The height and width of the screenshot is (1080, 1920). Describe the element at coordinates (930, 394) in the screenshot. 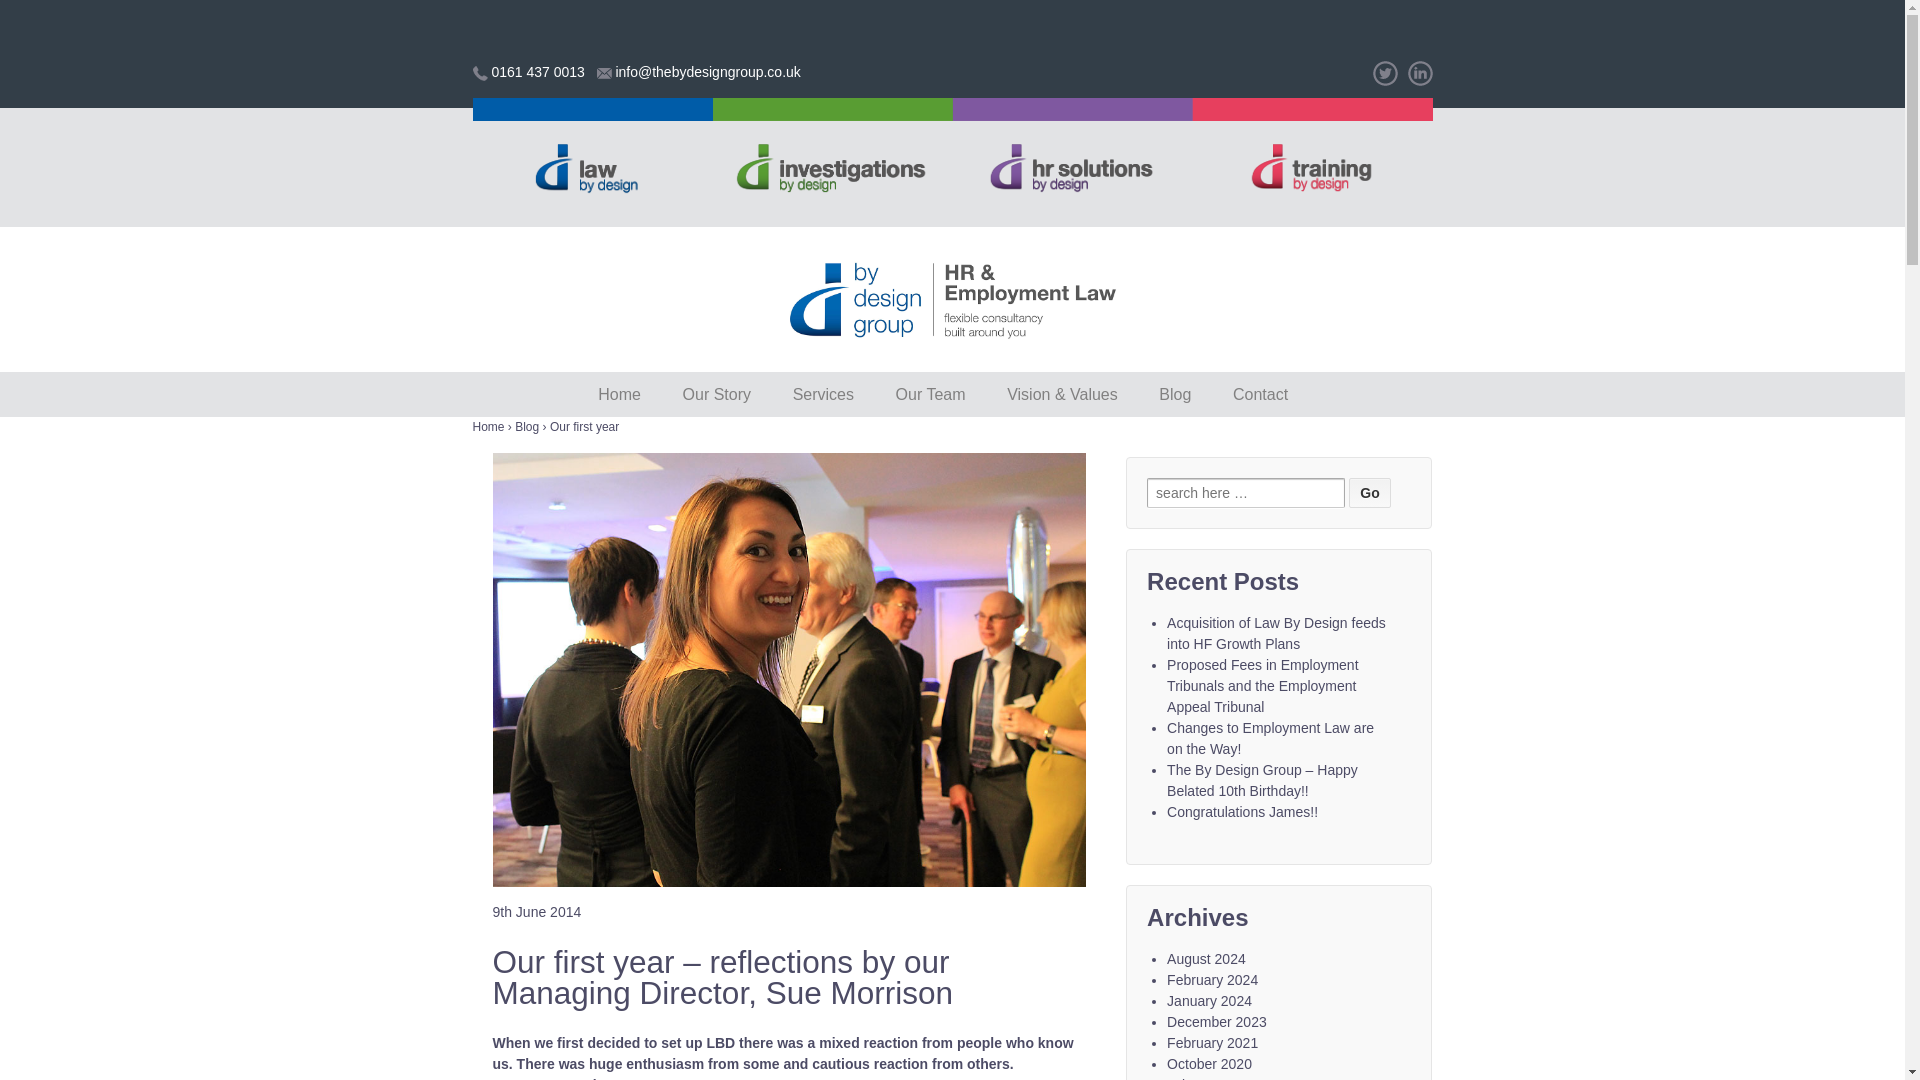

I see `Our Team` at that location.